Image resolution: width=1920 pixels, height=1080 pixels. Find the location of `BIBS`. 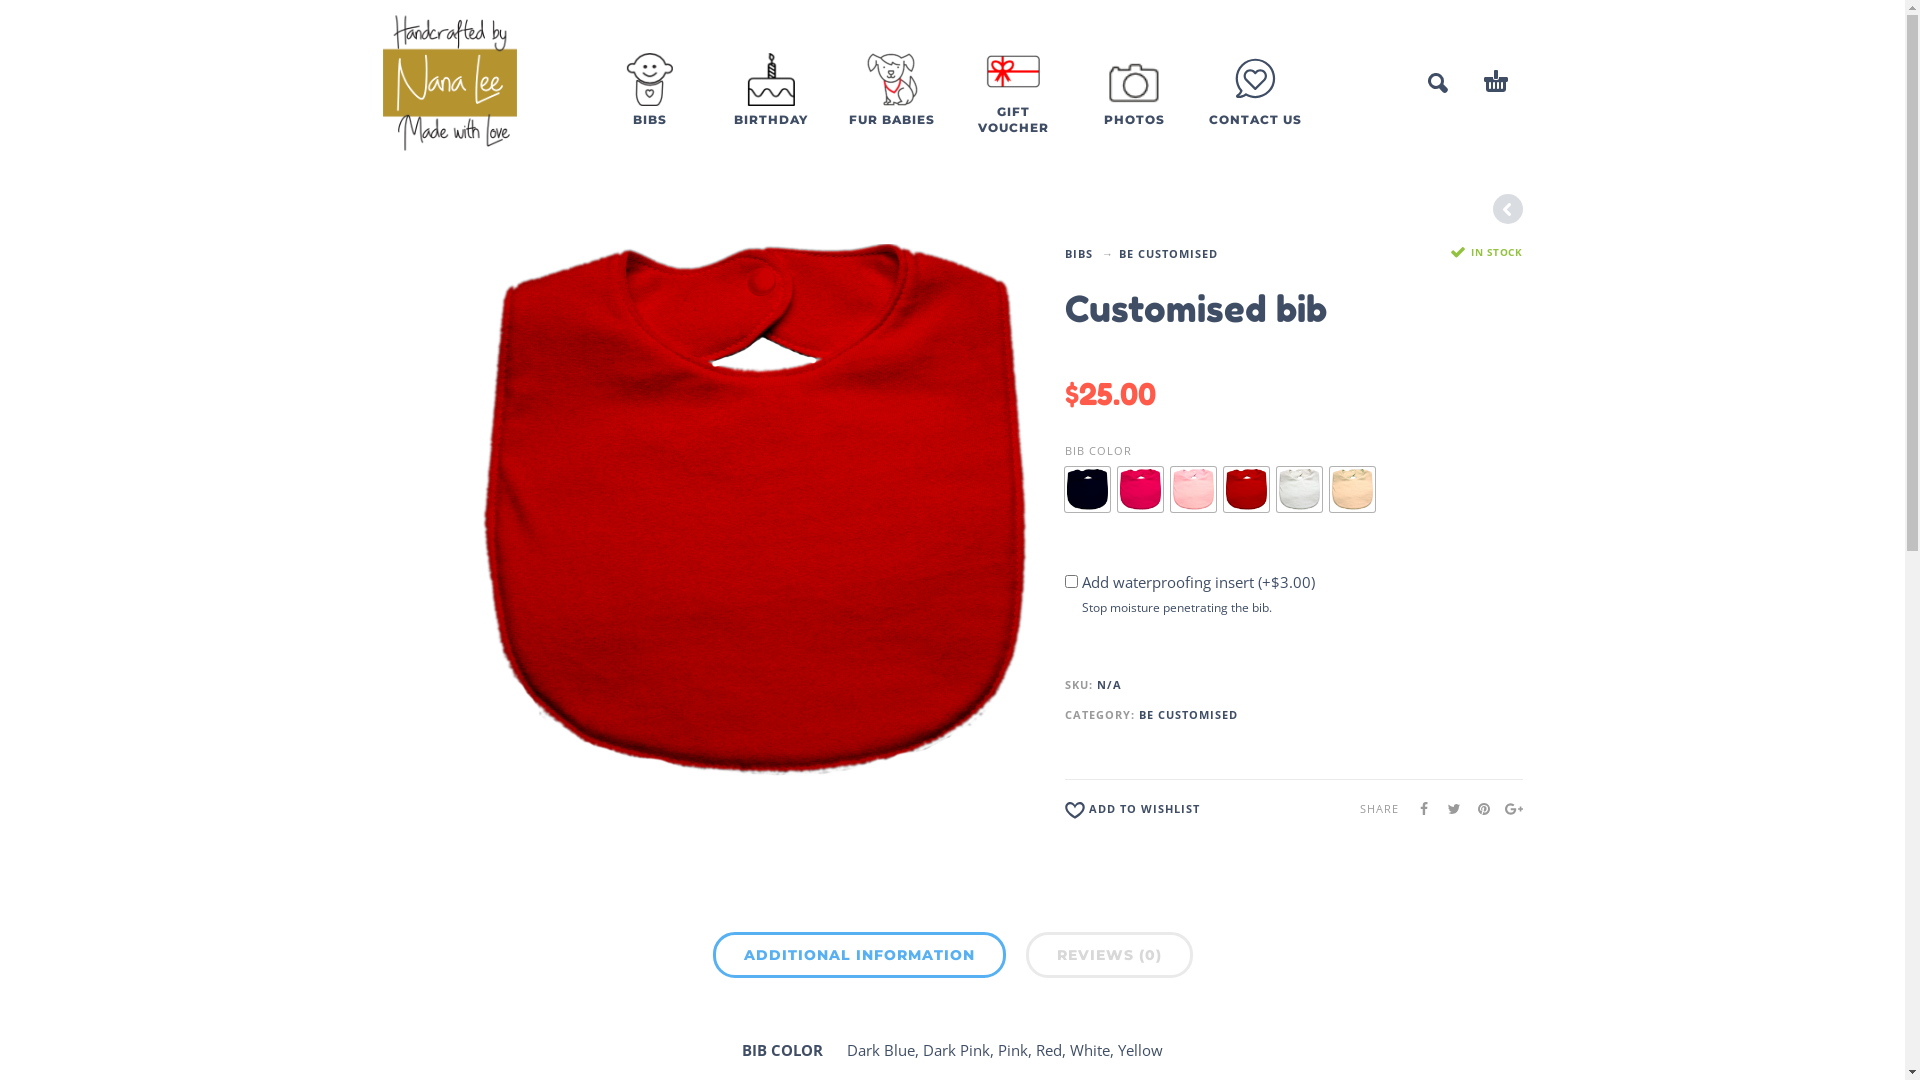

BIBS is located at coordinates (650, 106).